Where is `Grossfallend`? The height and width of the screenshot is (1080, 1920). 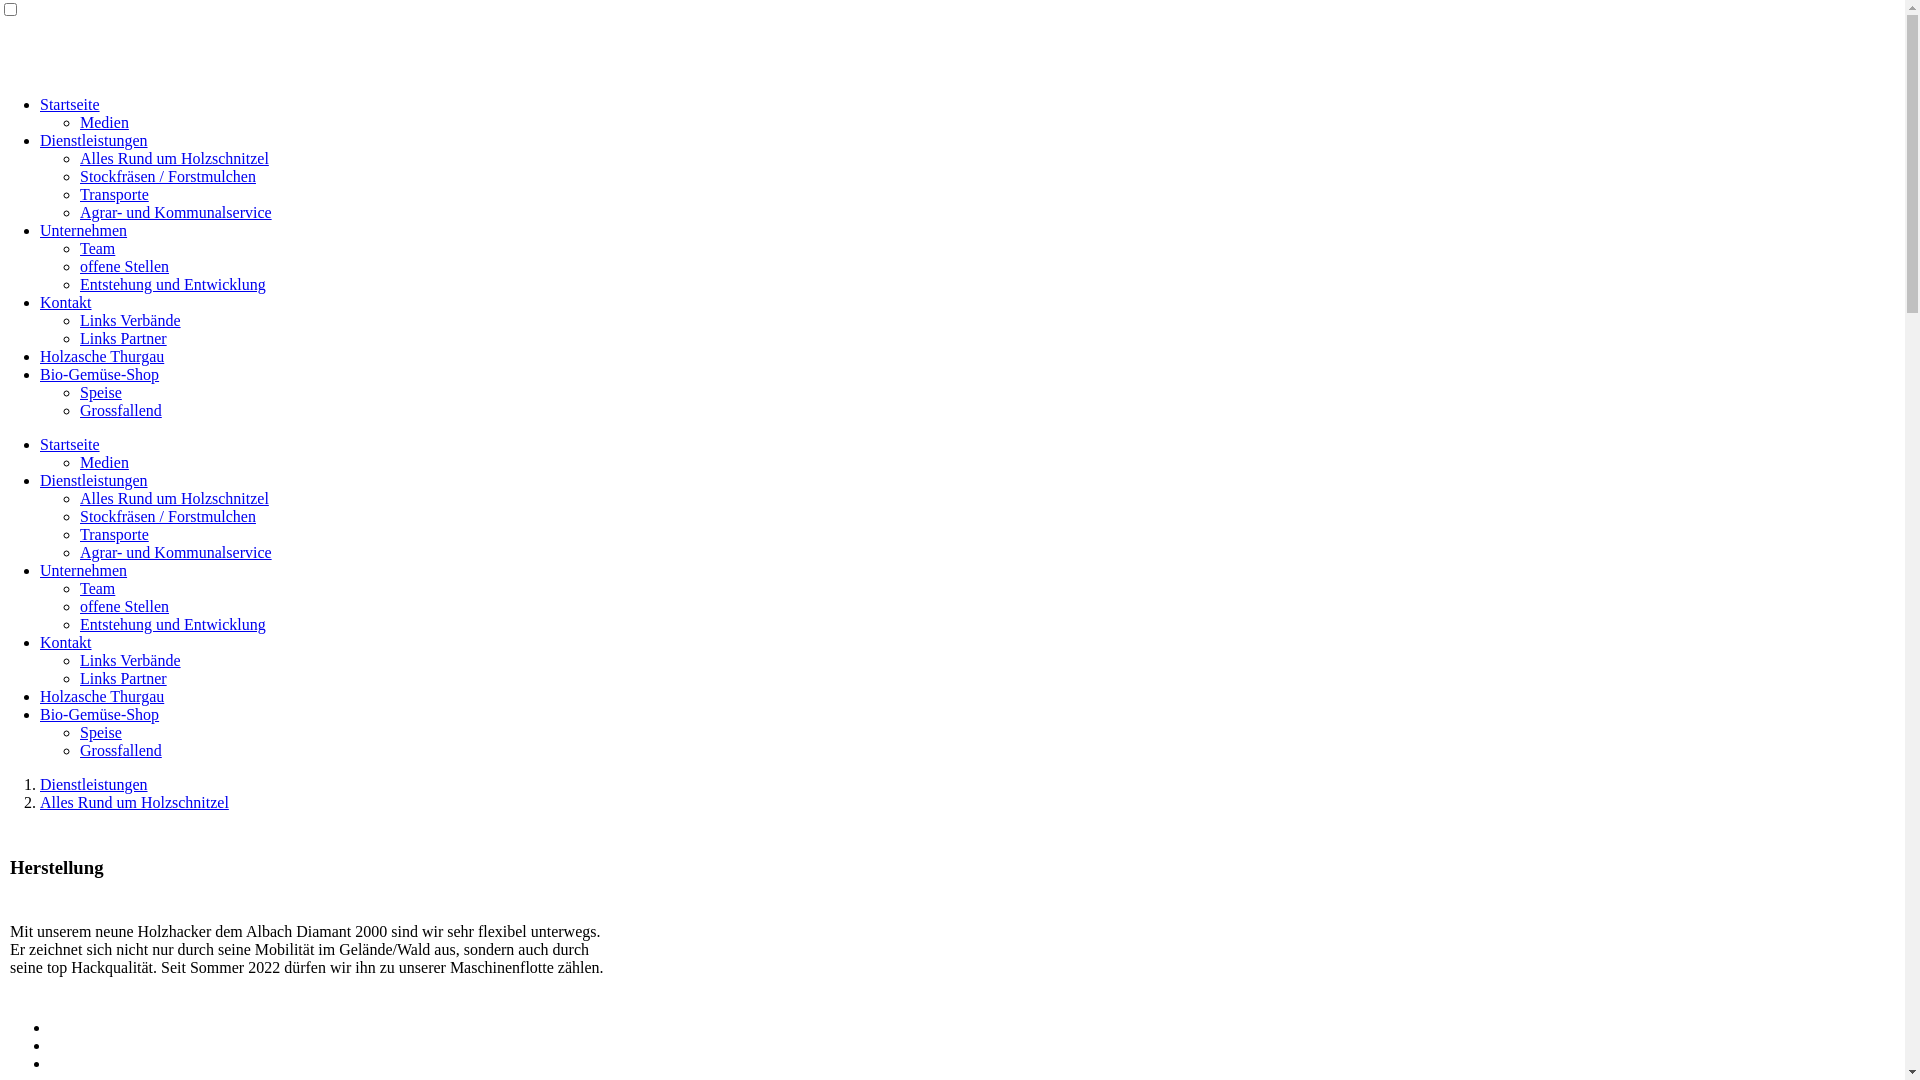
Grossfallend is located at coordinates (121, 750).